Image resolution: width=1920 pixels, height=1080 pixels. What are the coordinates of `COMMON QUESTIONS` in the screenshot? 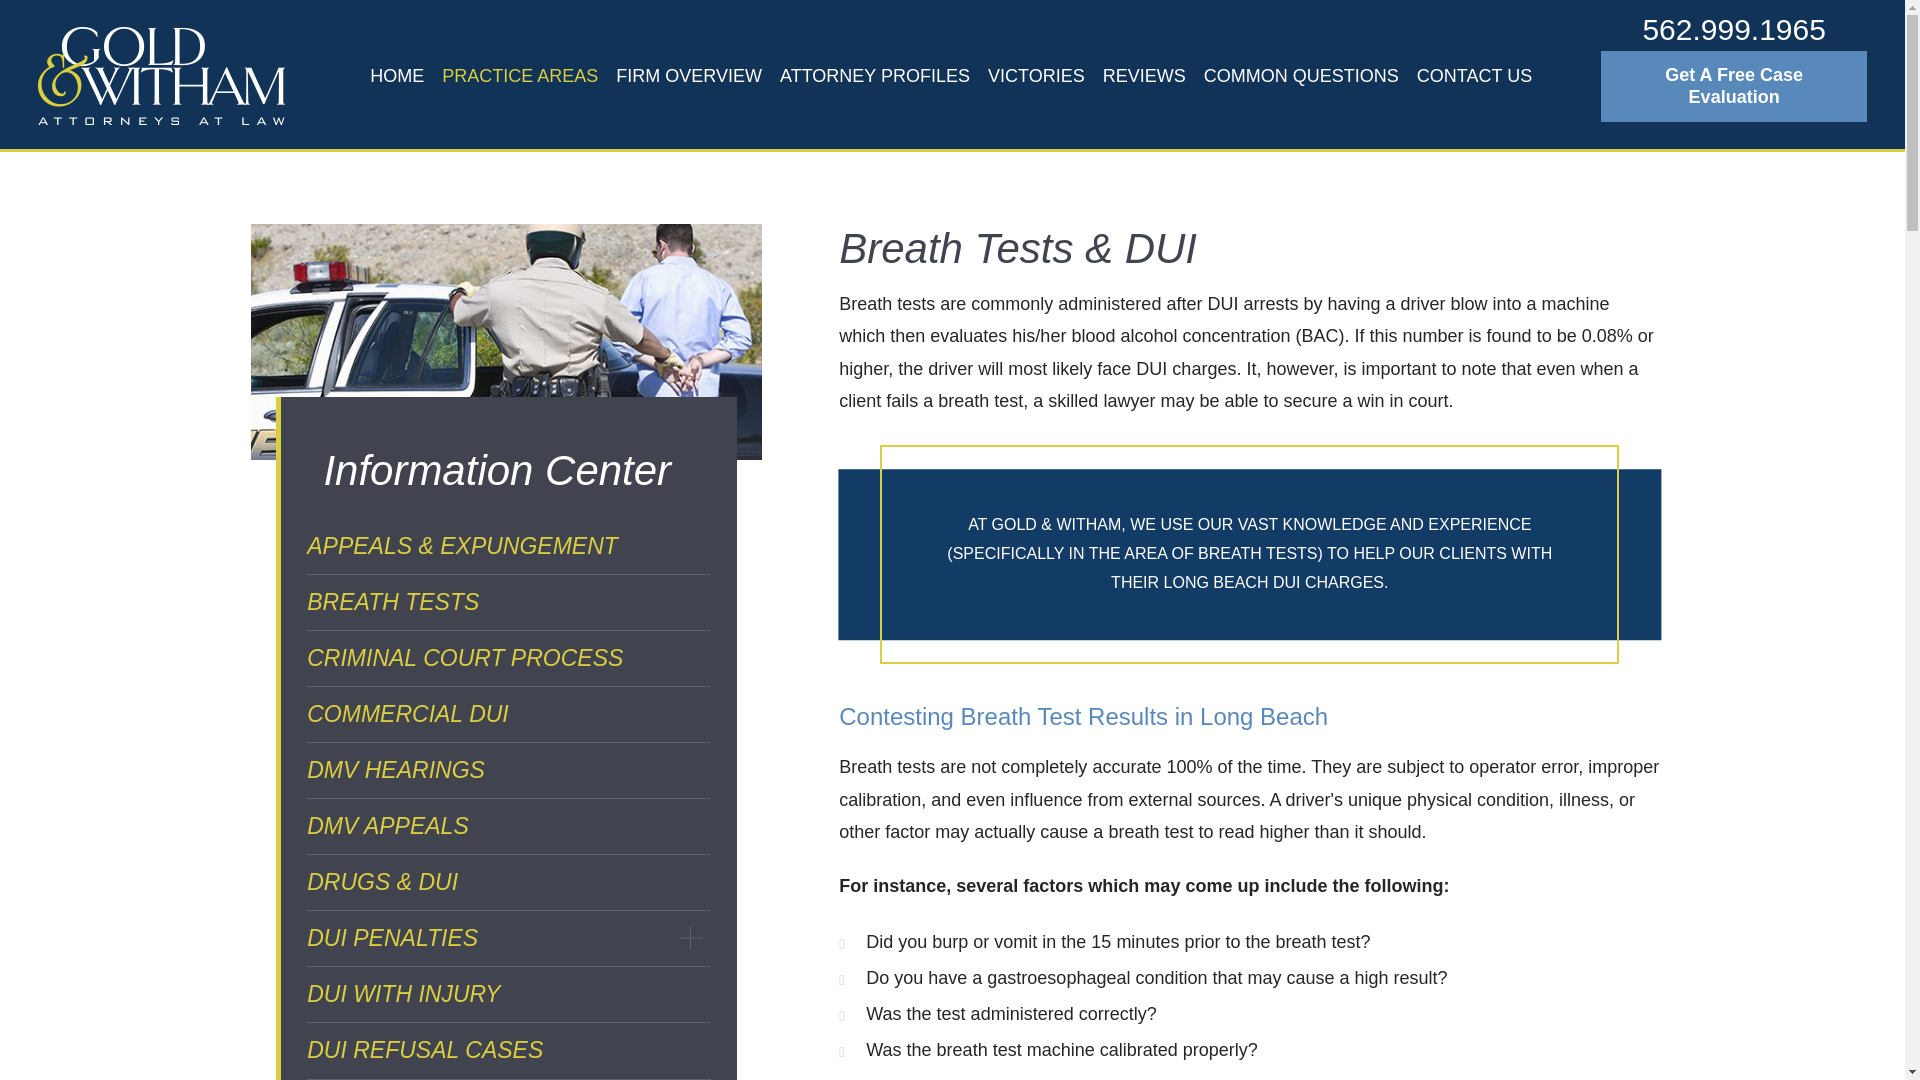 It's located at (1300, 76).